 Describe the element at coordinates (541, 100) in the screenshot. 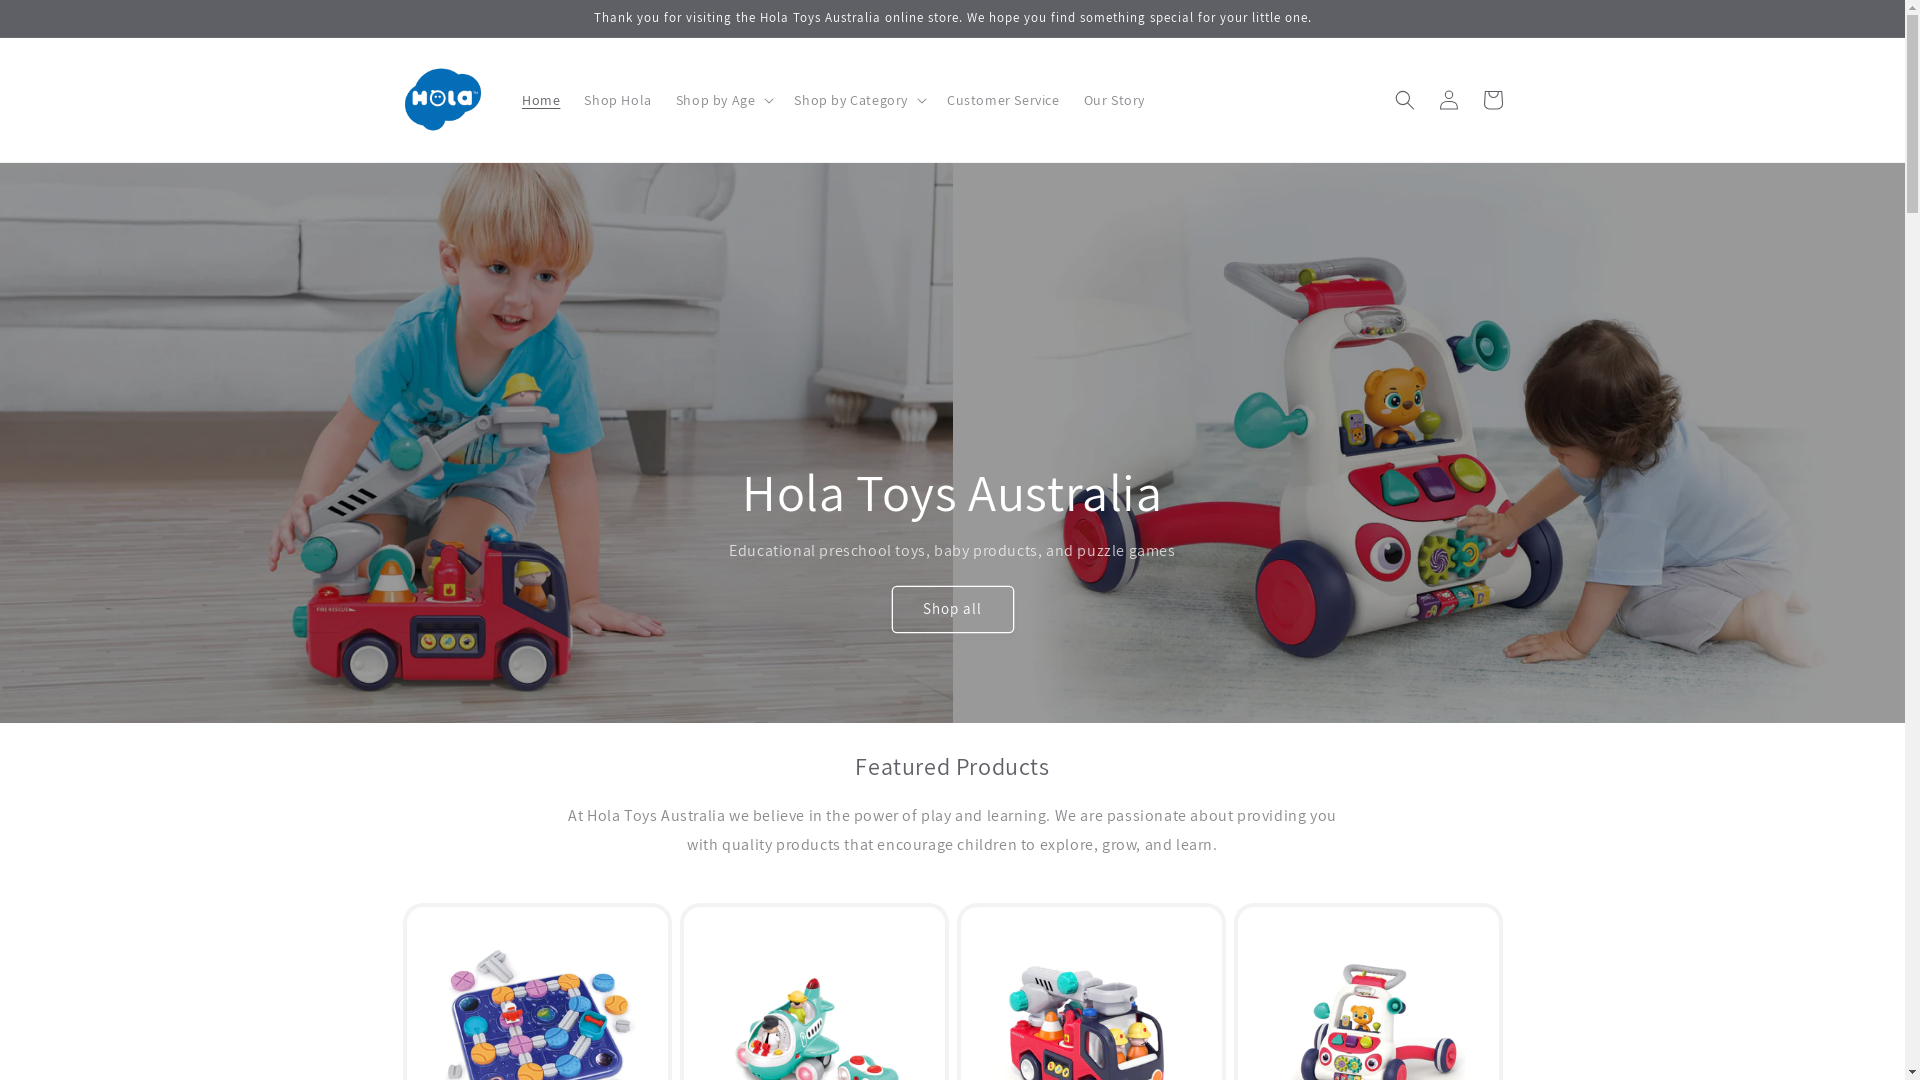

I see `Home` at that location.